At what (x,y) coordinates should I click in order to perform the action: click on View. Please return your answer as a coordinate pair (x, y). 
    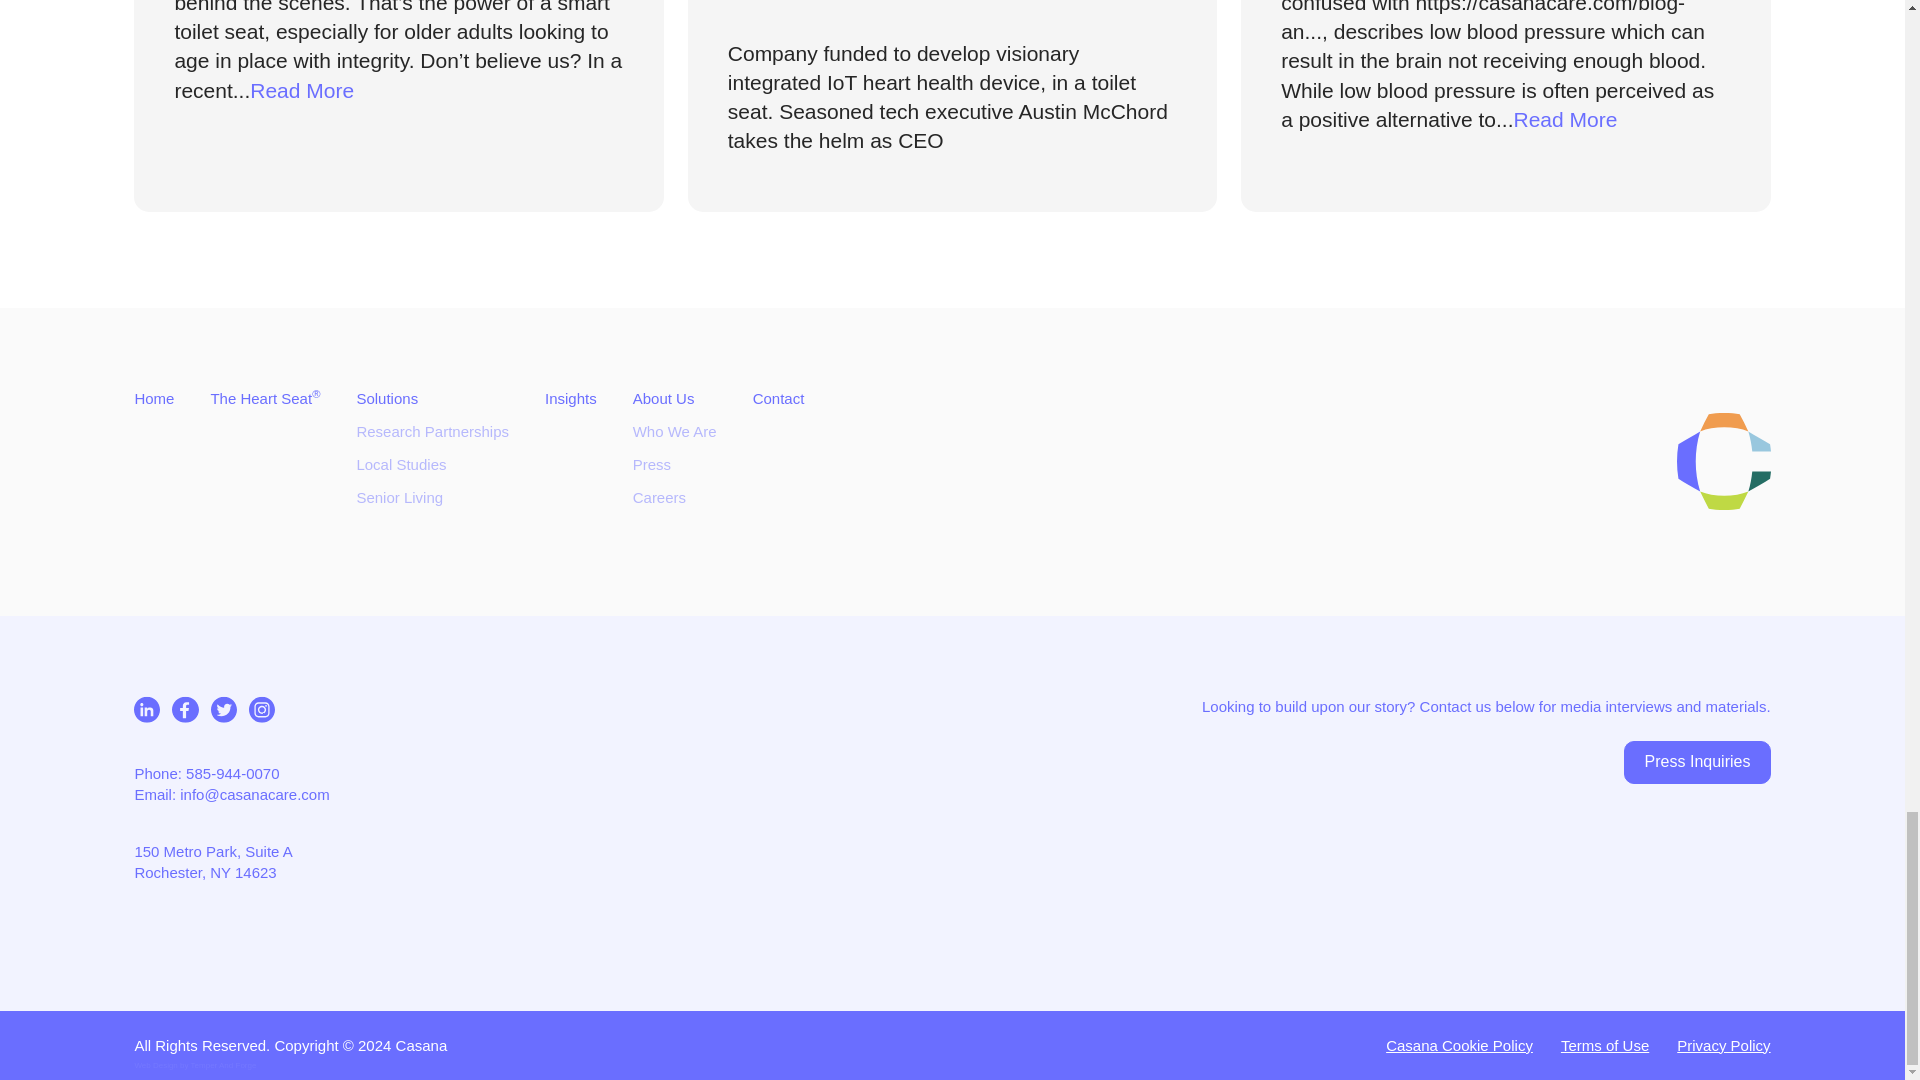
    Looking at the image, I should click on (952, 106).